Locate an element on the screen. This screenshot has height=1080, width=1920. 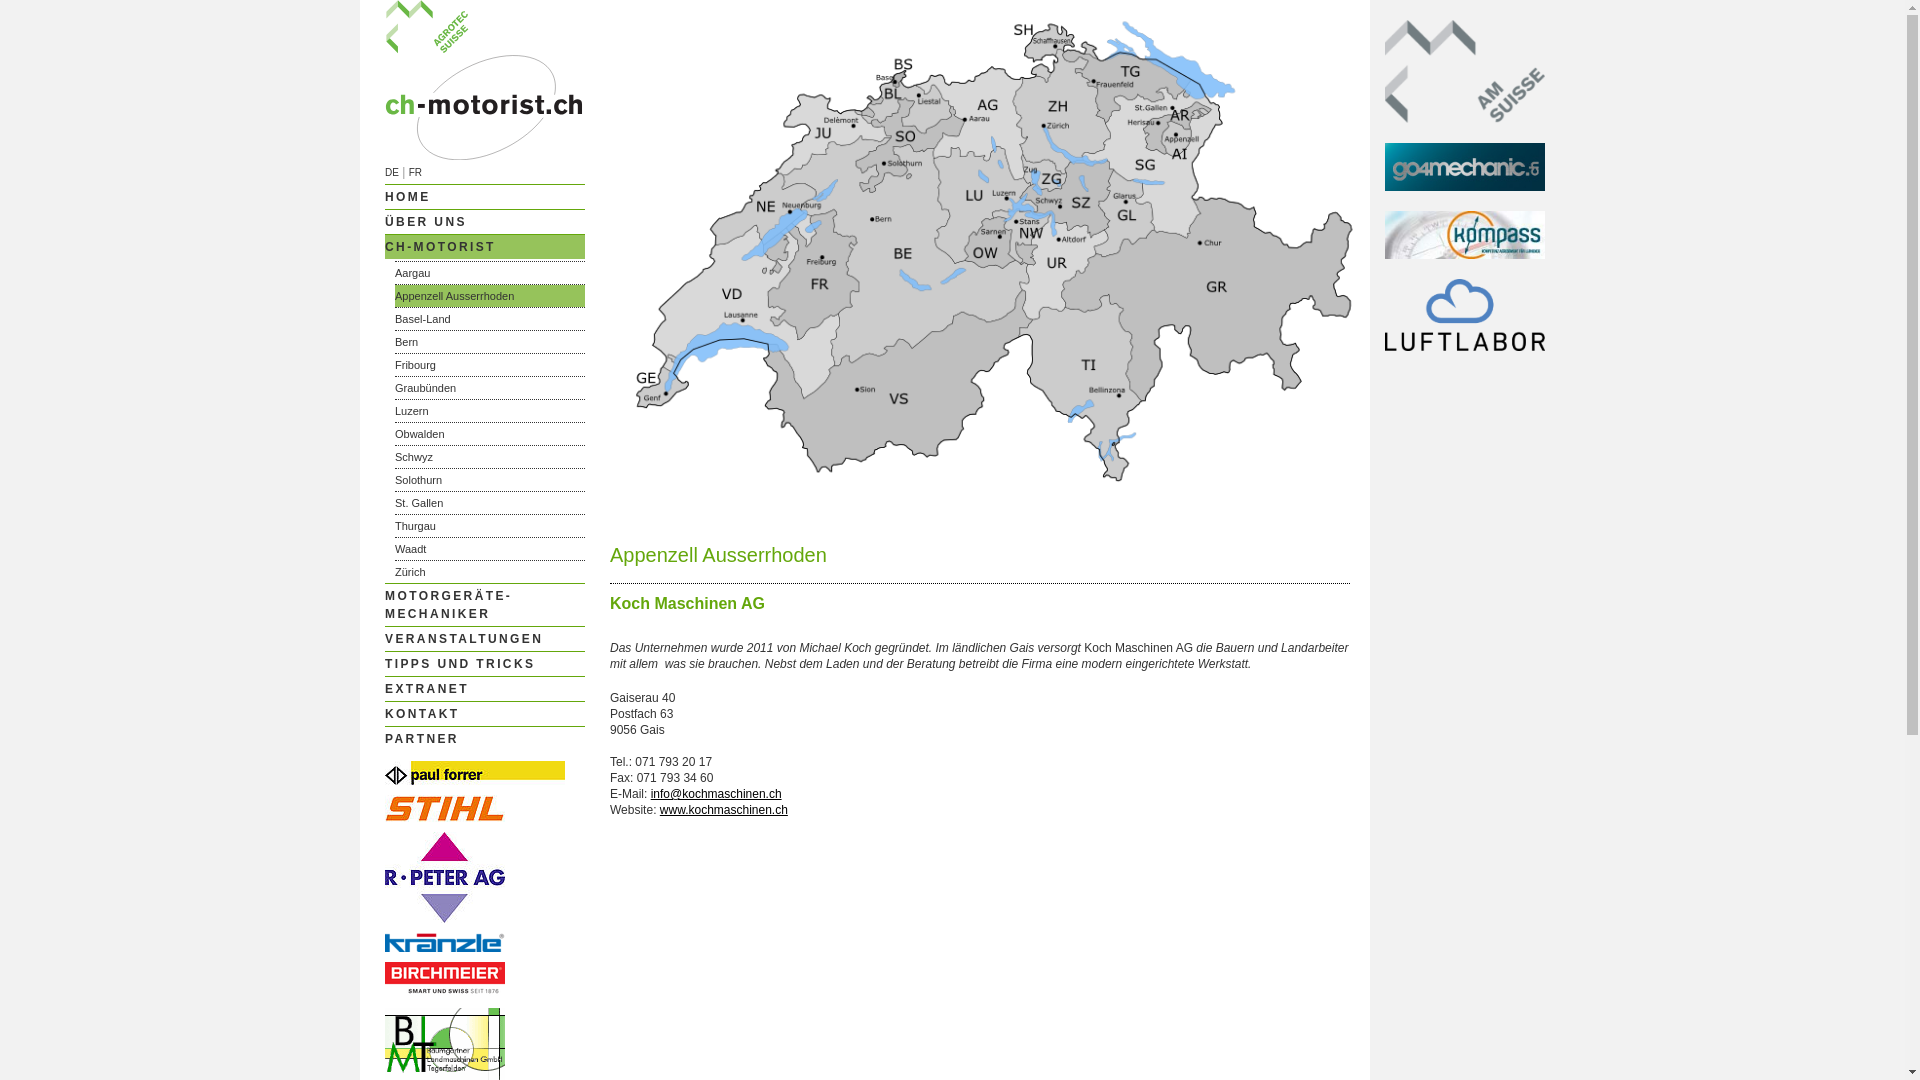
Schwyz is located at coordinates (490, 457).